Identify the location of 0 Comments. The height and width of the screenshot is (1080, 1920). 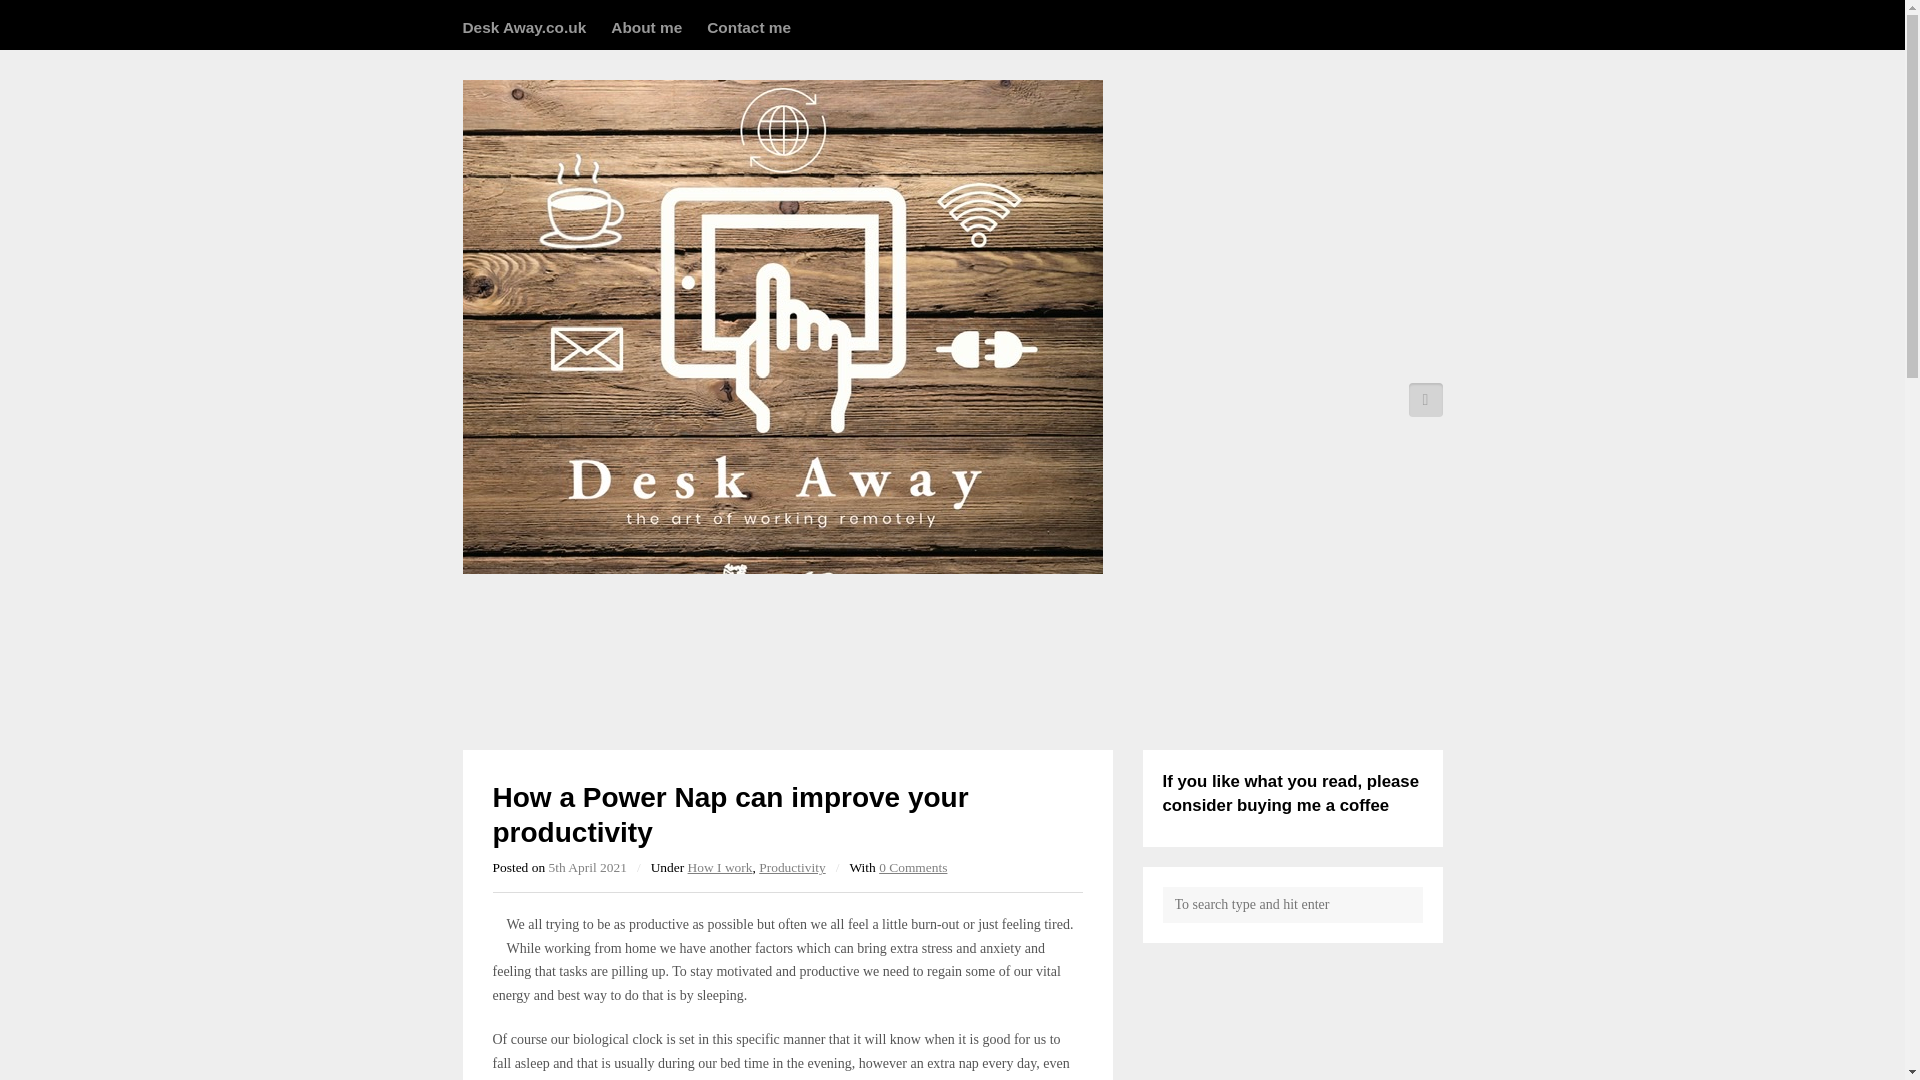
(912, 866).